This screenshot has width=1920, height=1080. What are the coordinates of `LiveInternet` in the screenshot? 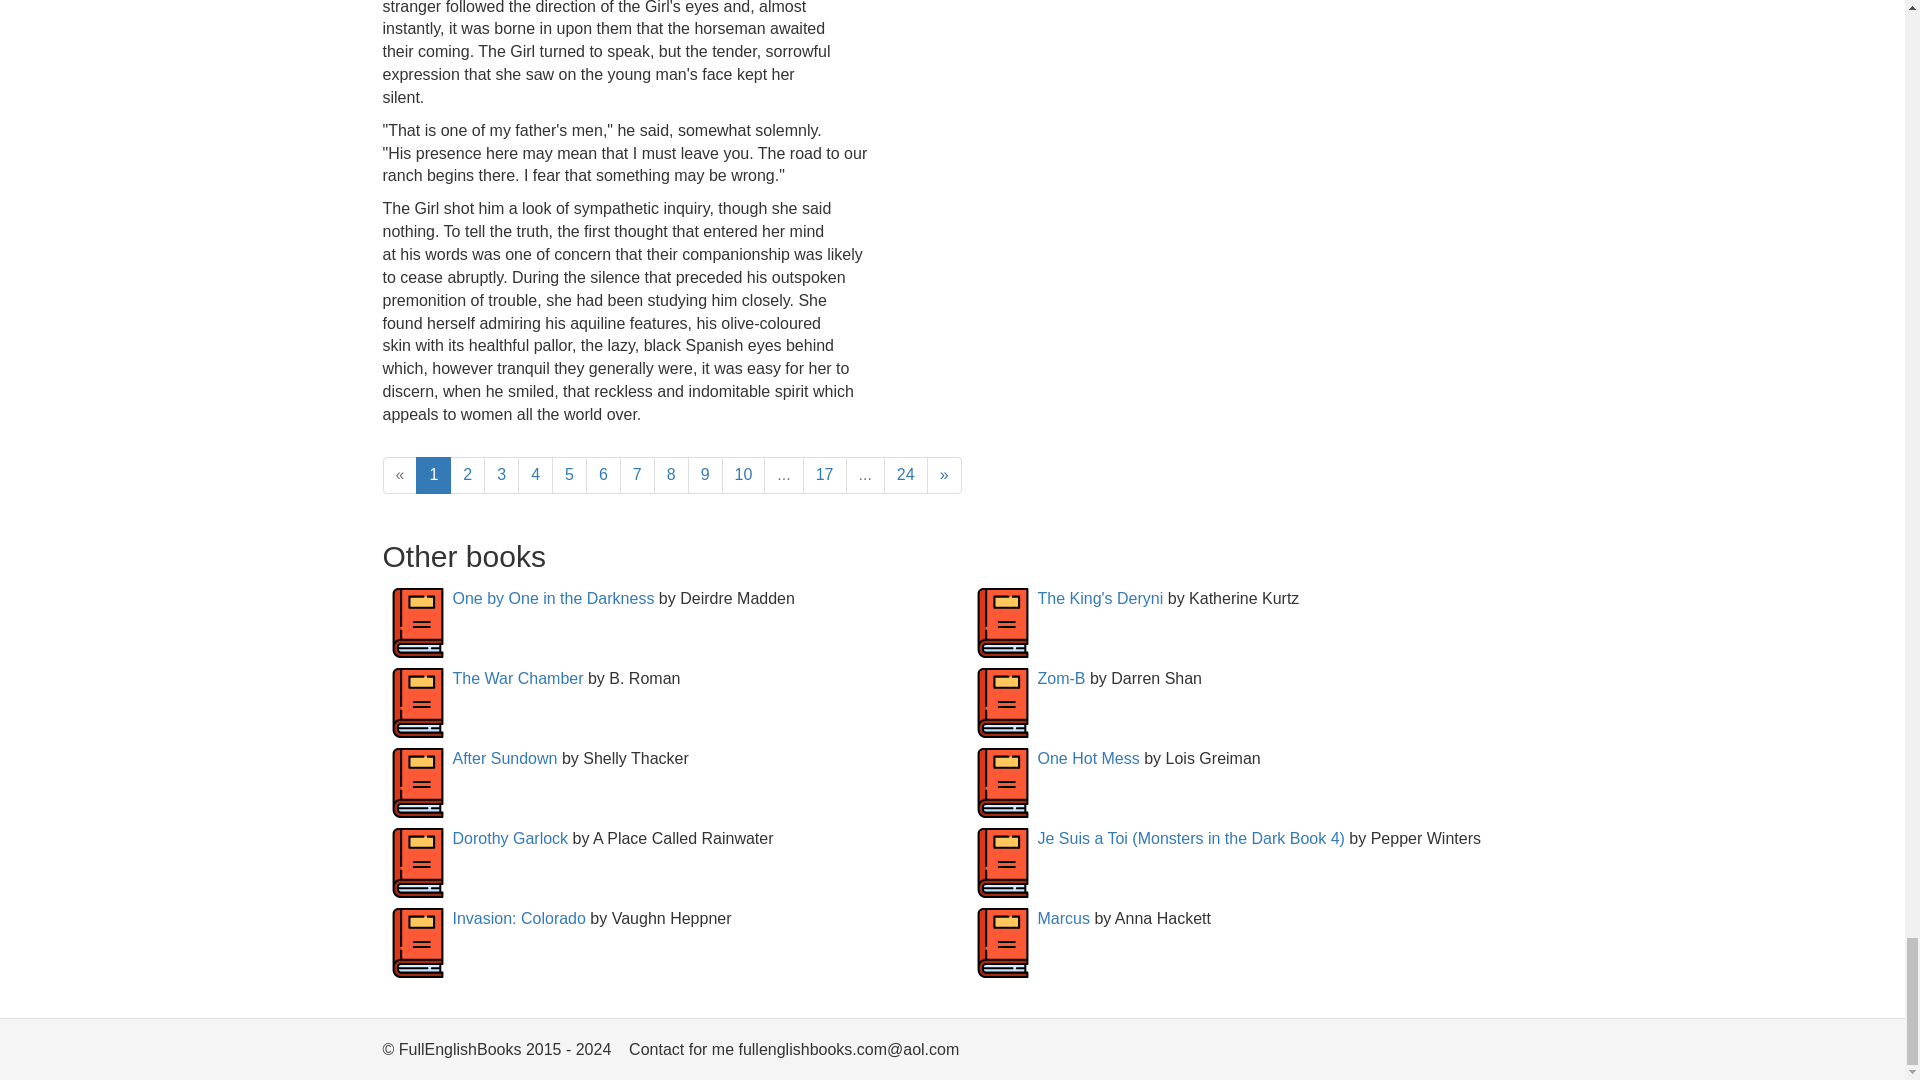 It's located at (1506, 1054).